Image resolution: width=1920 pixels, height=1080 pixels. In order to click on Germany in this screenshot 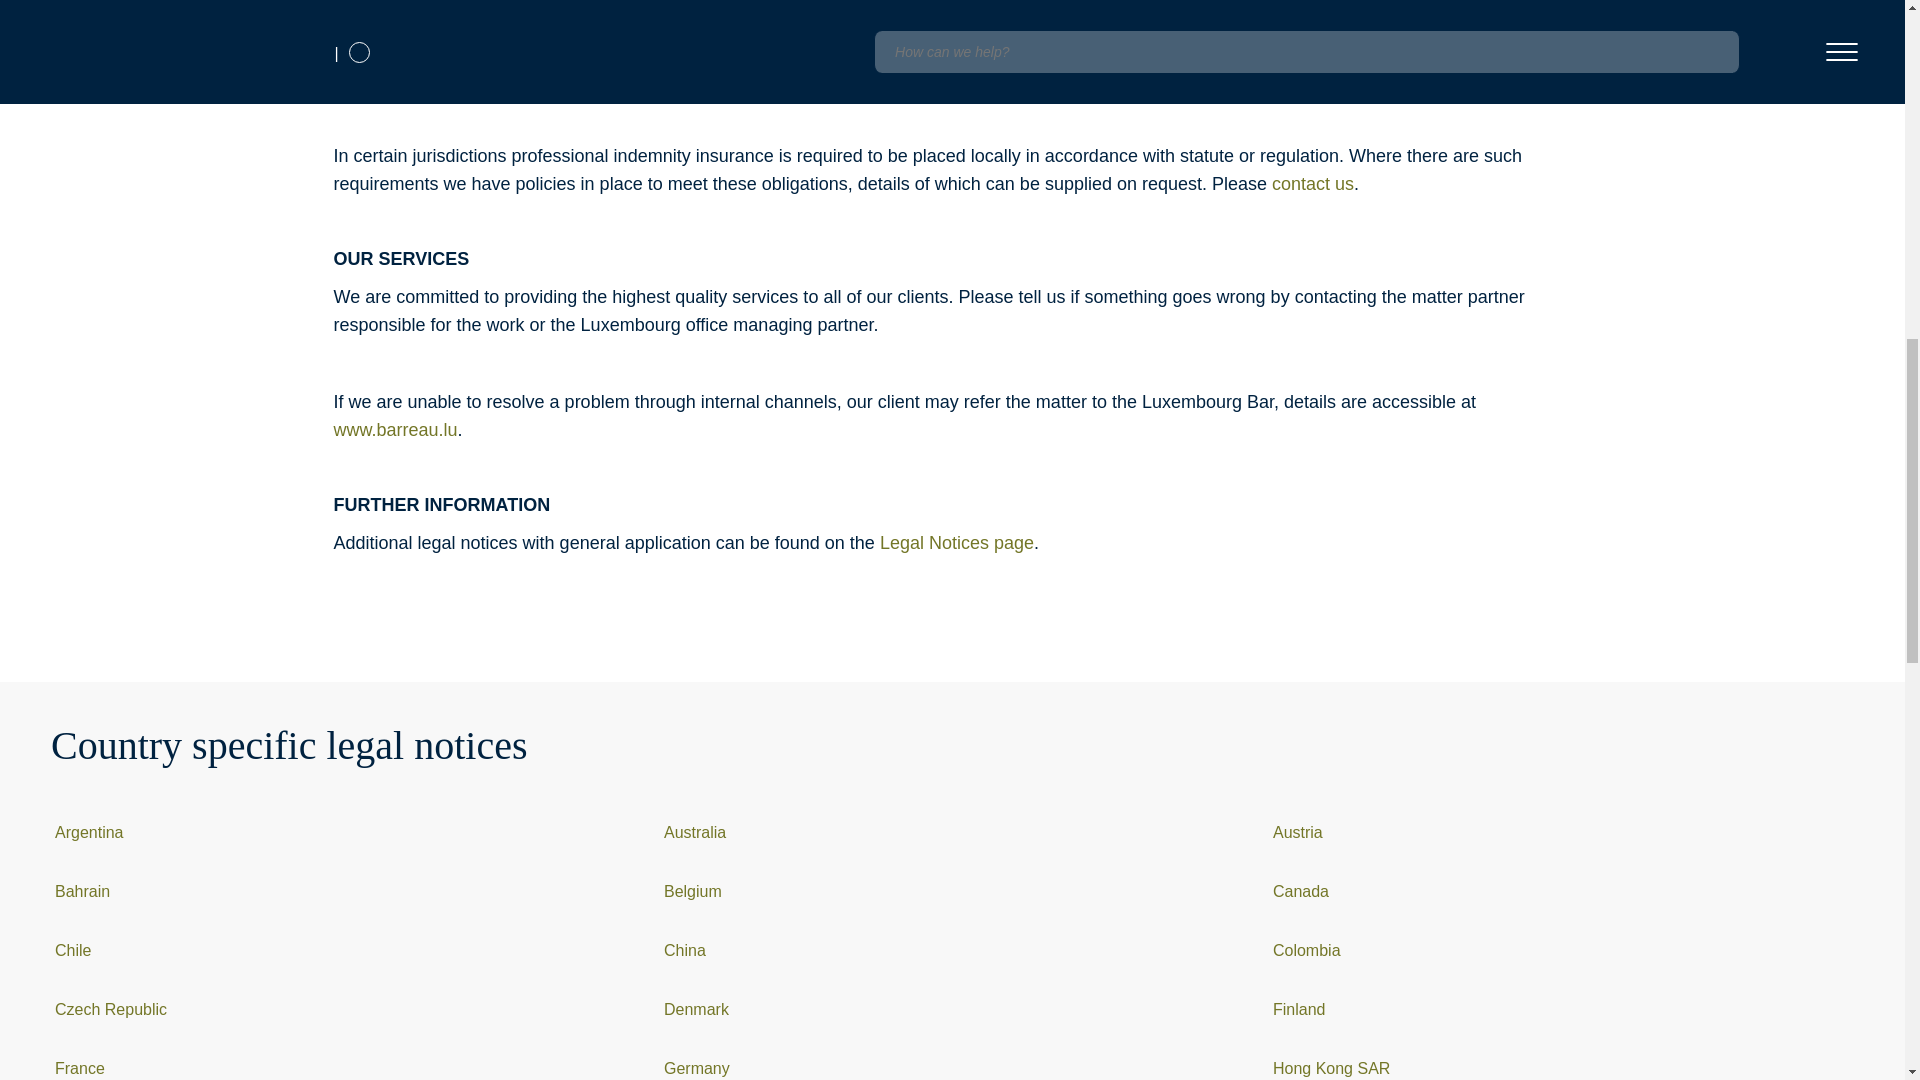, I will do `click(696, 1068)`.